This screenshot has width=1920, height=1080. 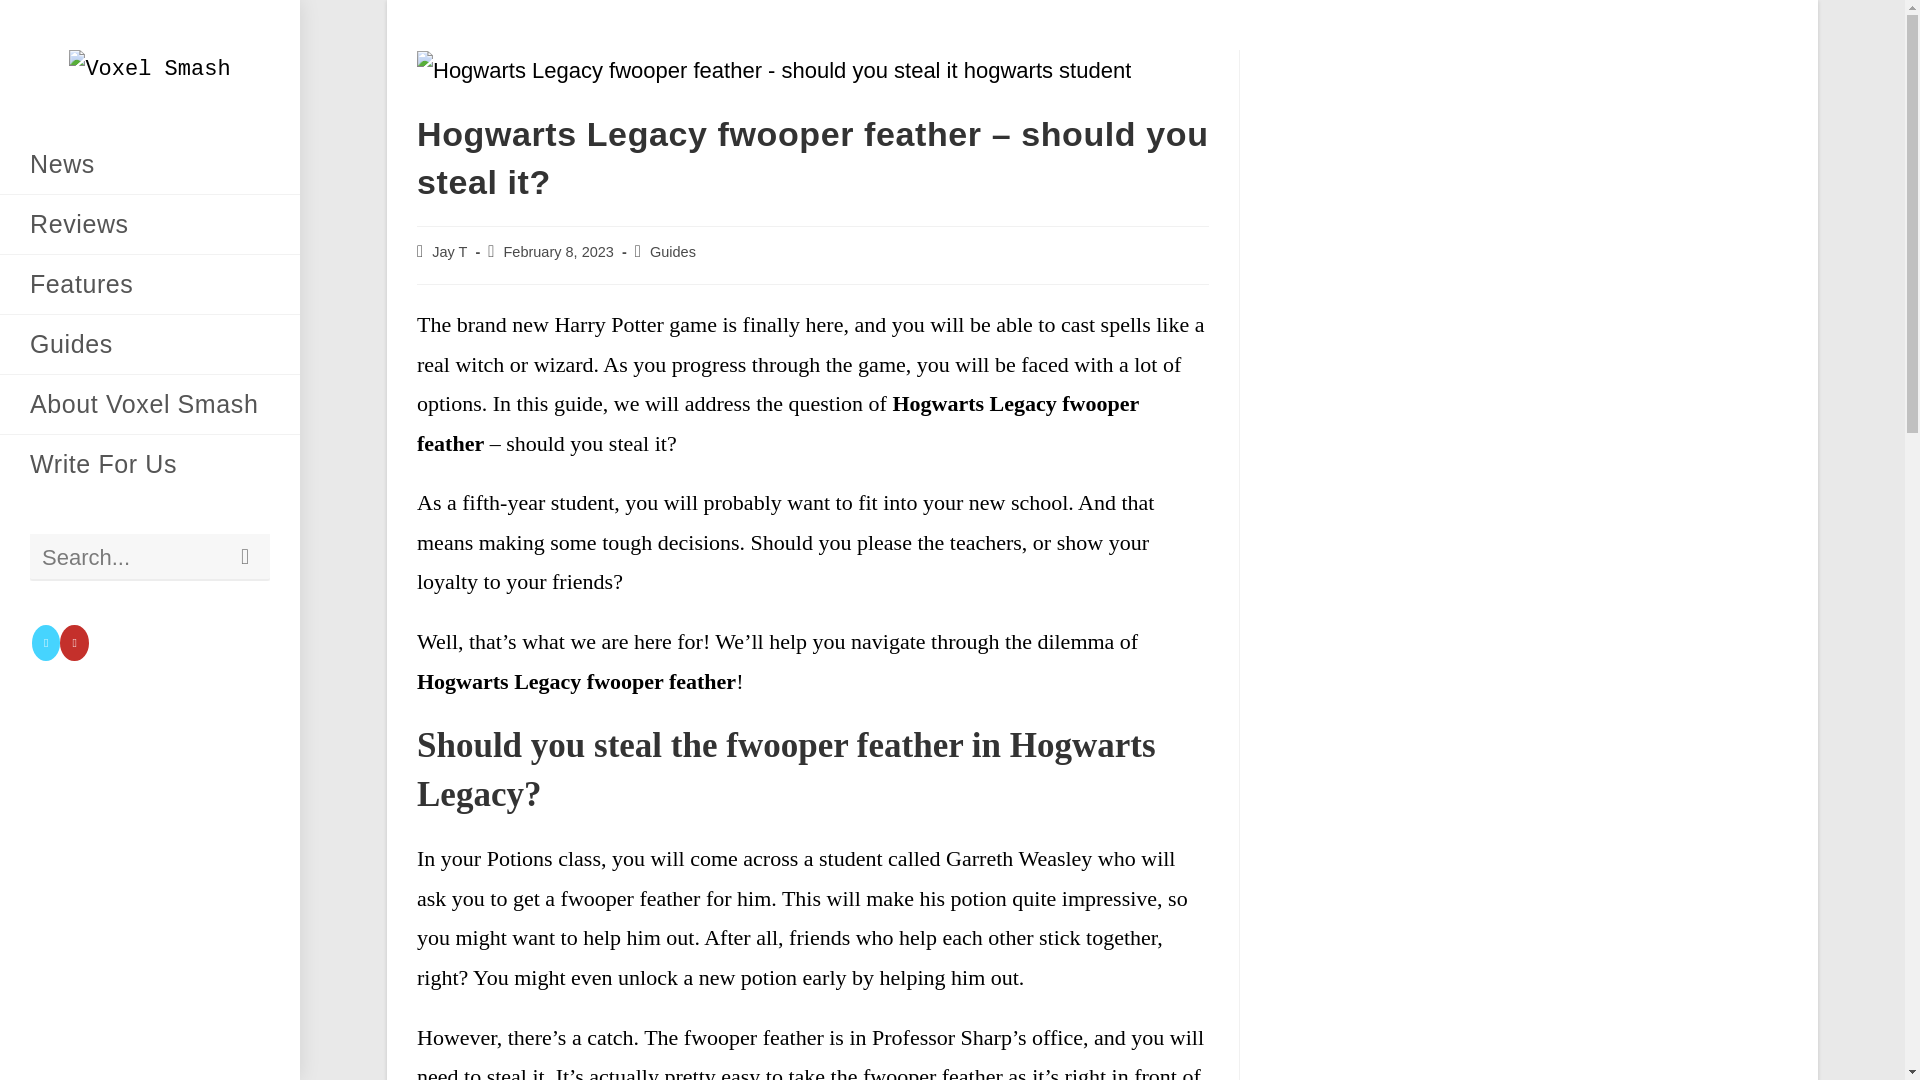 What do you see at coordinates (245, 557) in the screenshot?
I see `Submit search` at bounding box center [245, 557].